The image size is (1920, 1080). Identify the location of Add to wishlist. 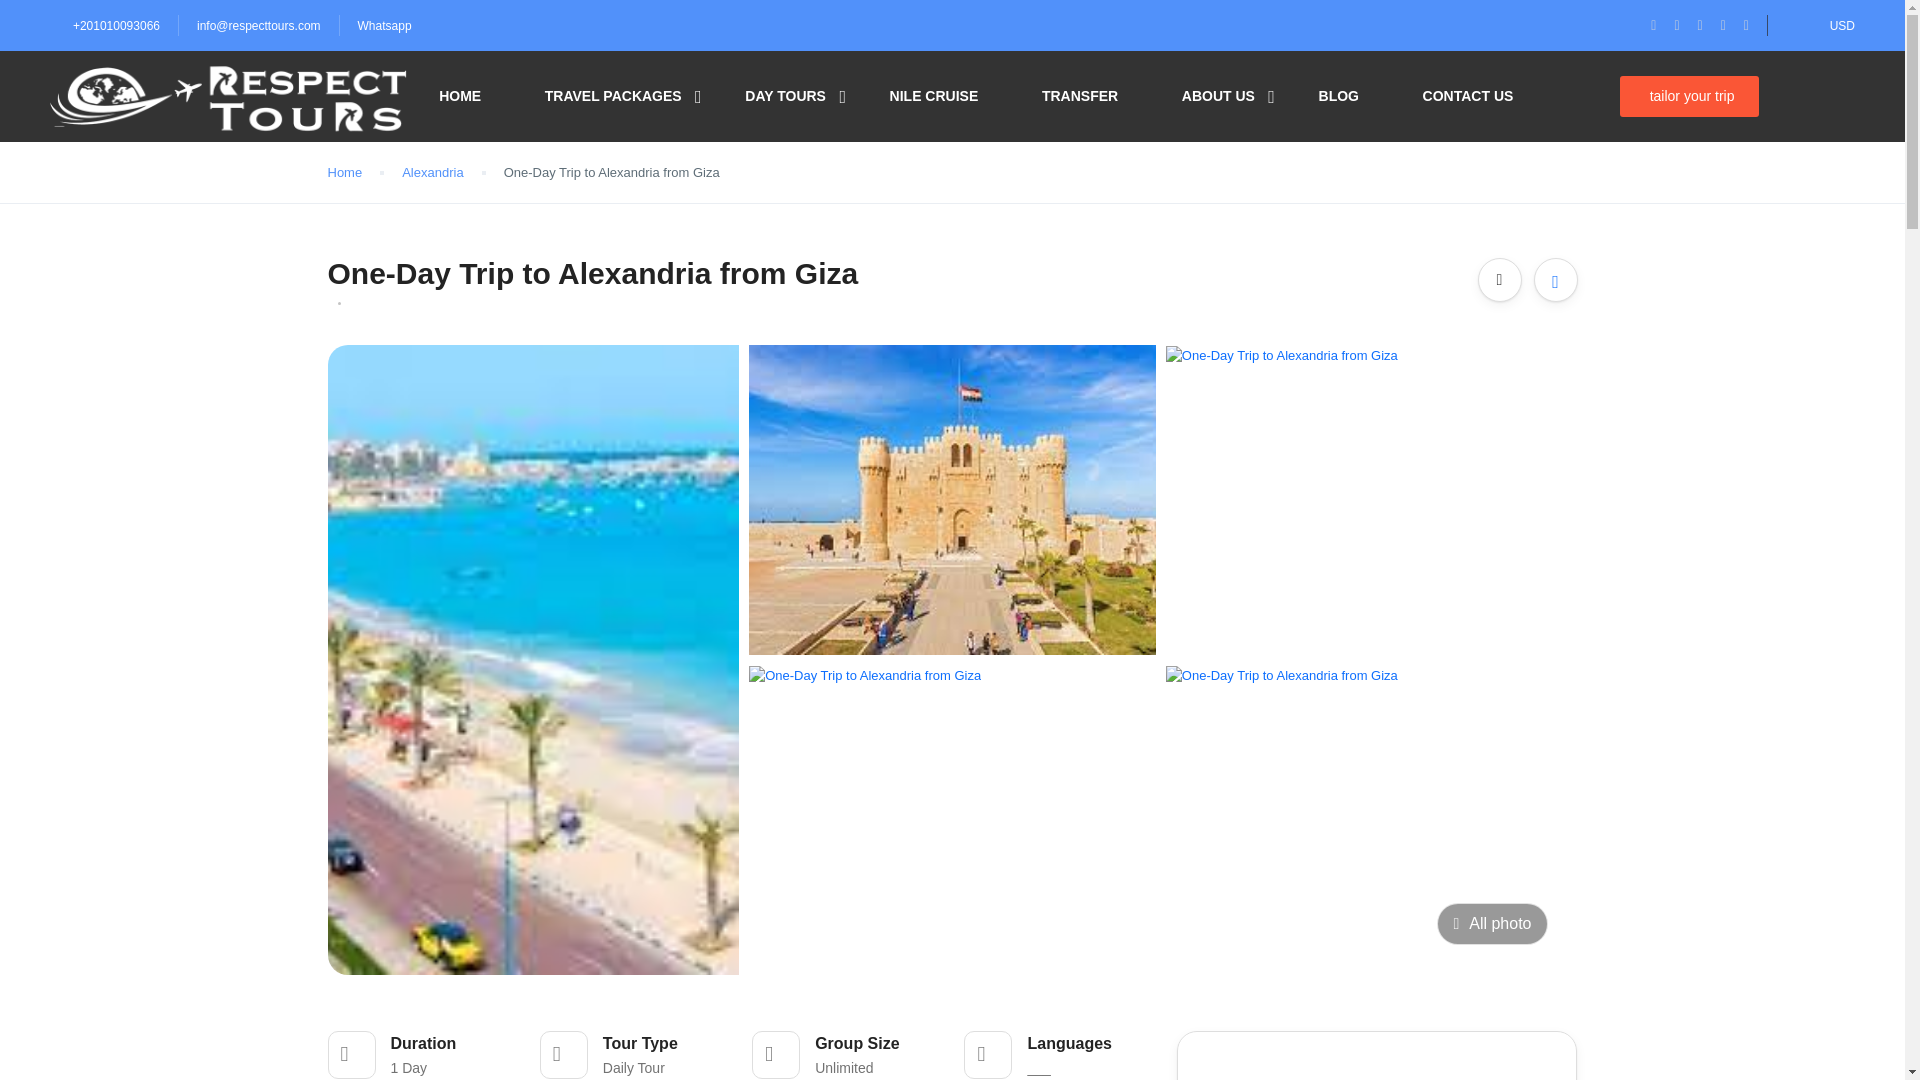
(1556, 280).